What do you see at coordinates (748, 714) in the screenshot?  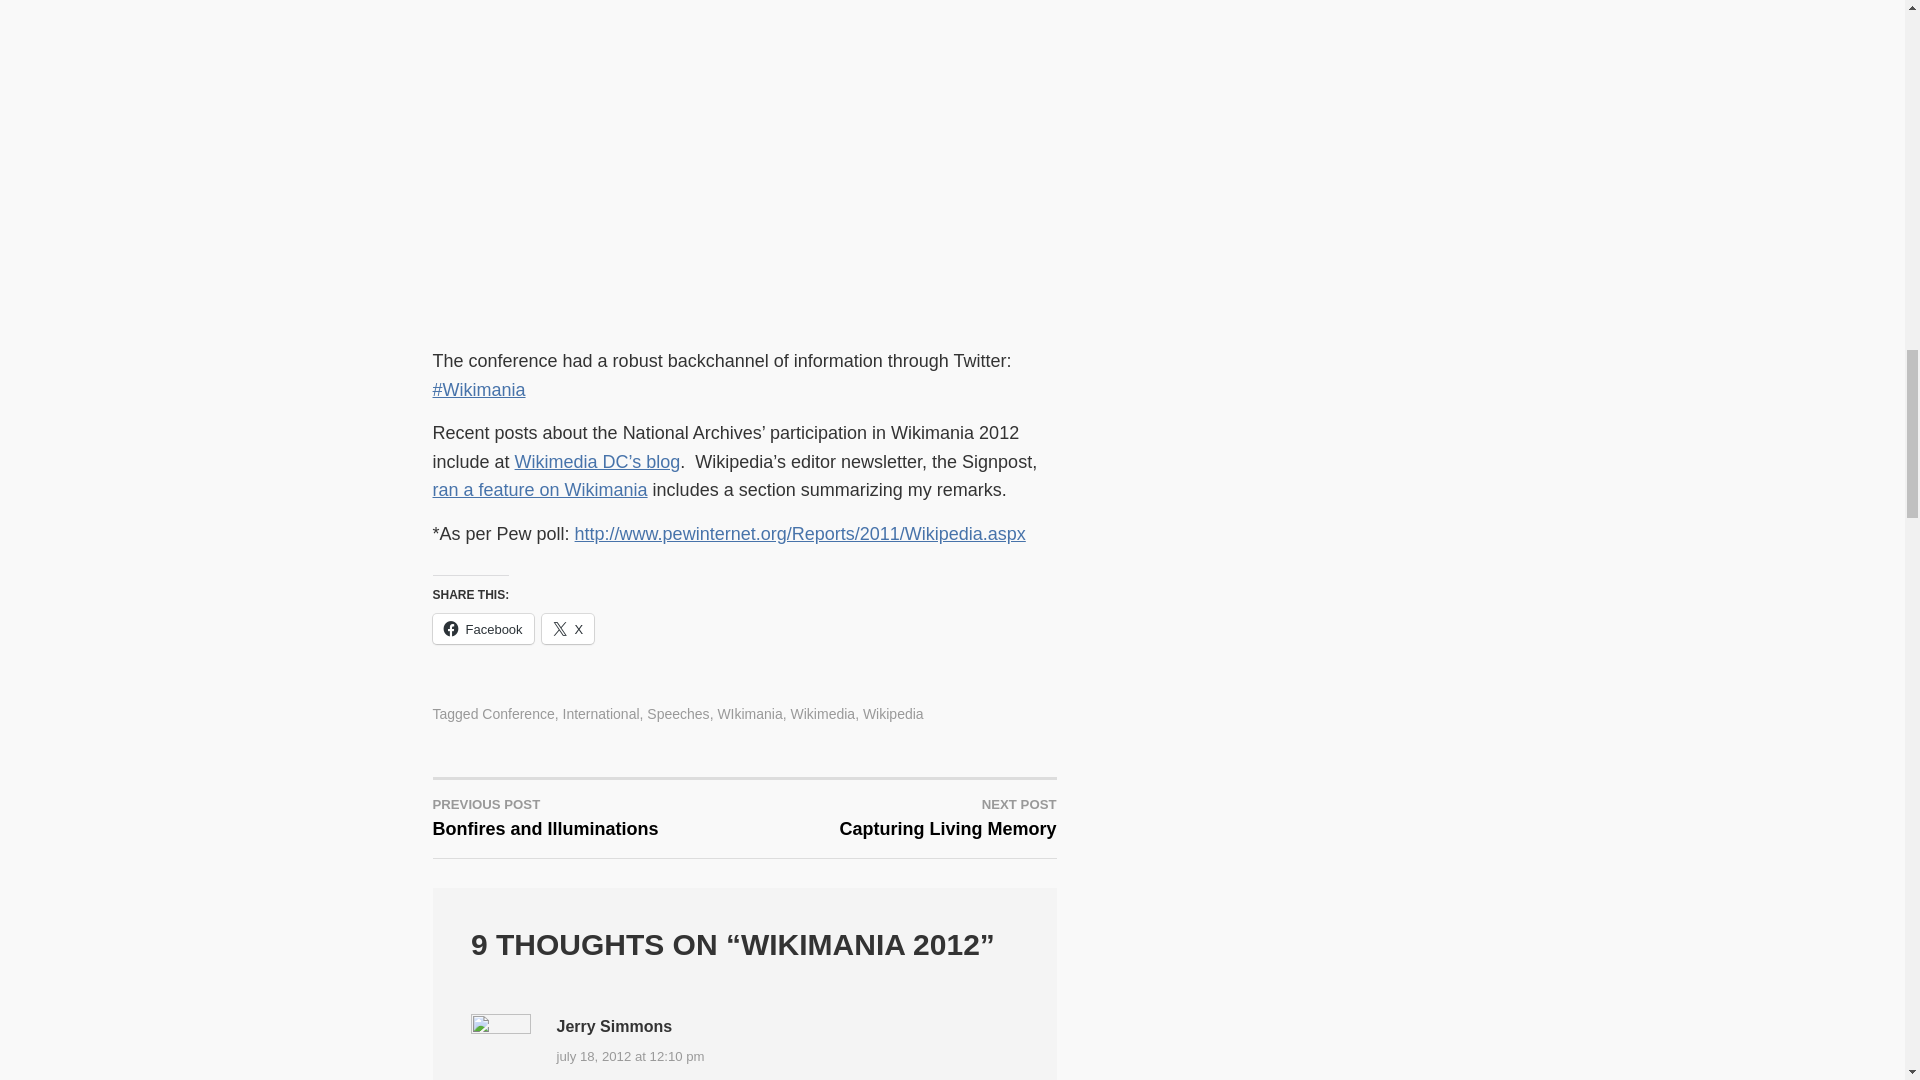 I see `july 18, 2012 at 12:10 pm` at bounding box center [748, 714].